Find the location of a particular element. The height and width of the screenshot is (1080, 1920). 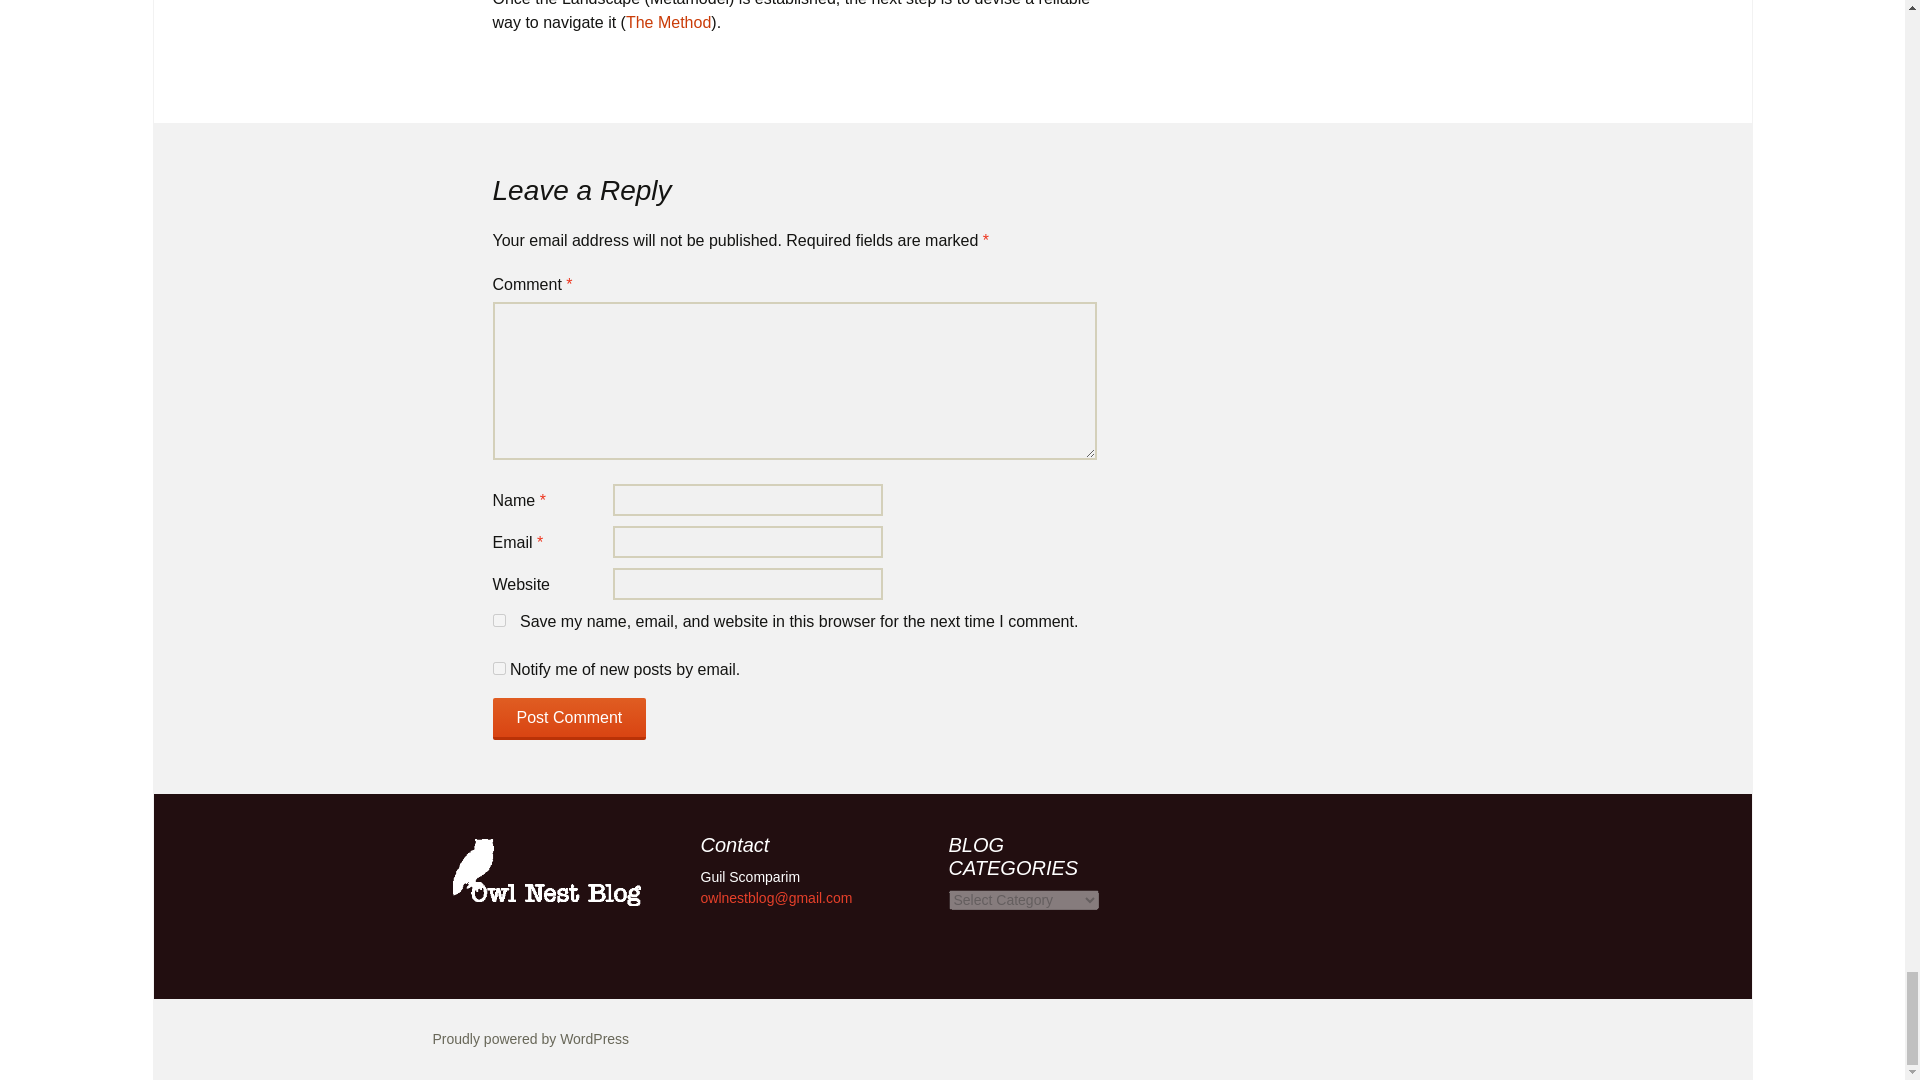

Post Comment is located at coordinates (568, 718).